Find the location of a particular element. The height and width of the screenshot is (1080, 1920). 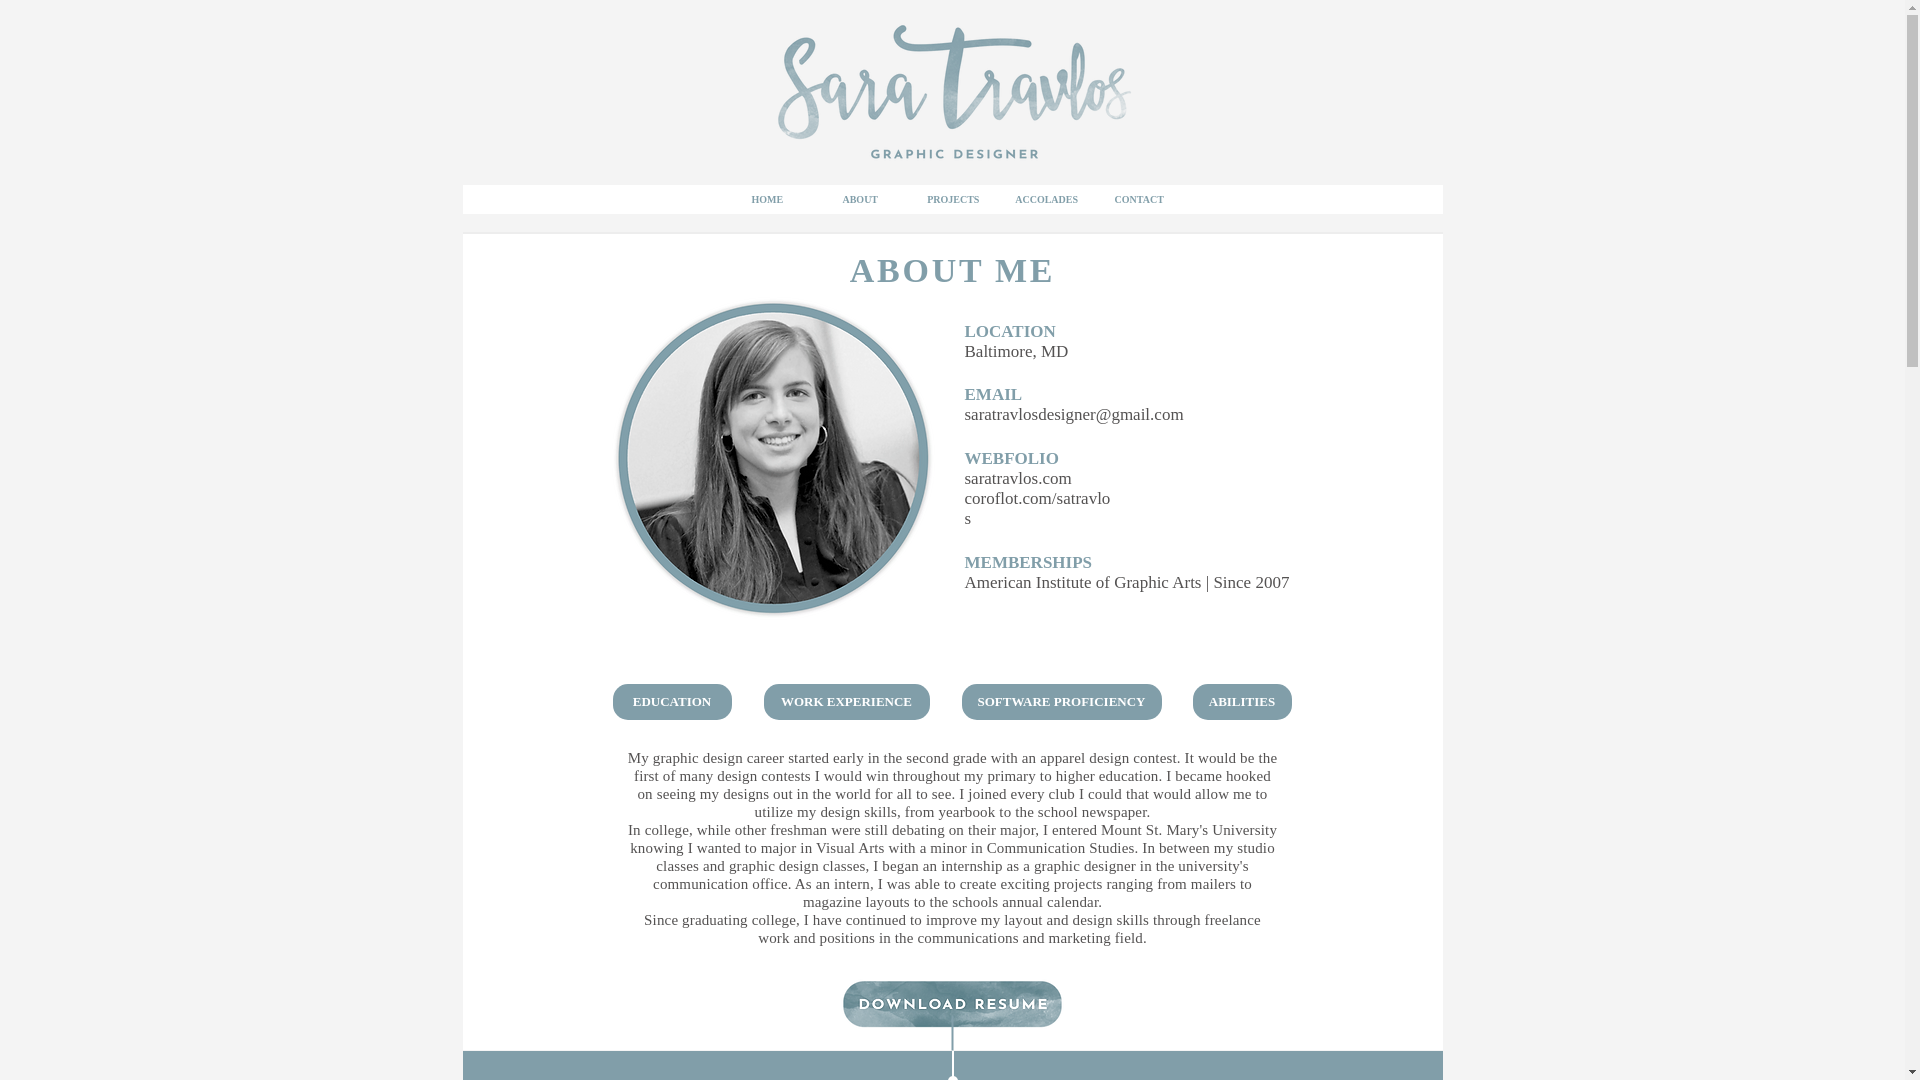

EDUCATION is located at coordinates (672, 702).